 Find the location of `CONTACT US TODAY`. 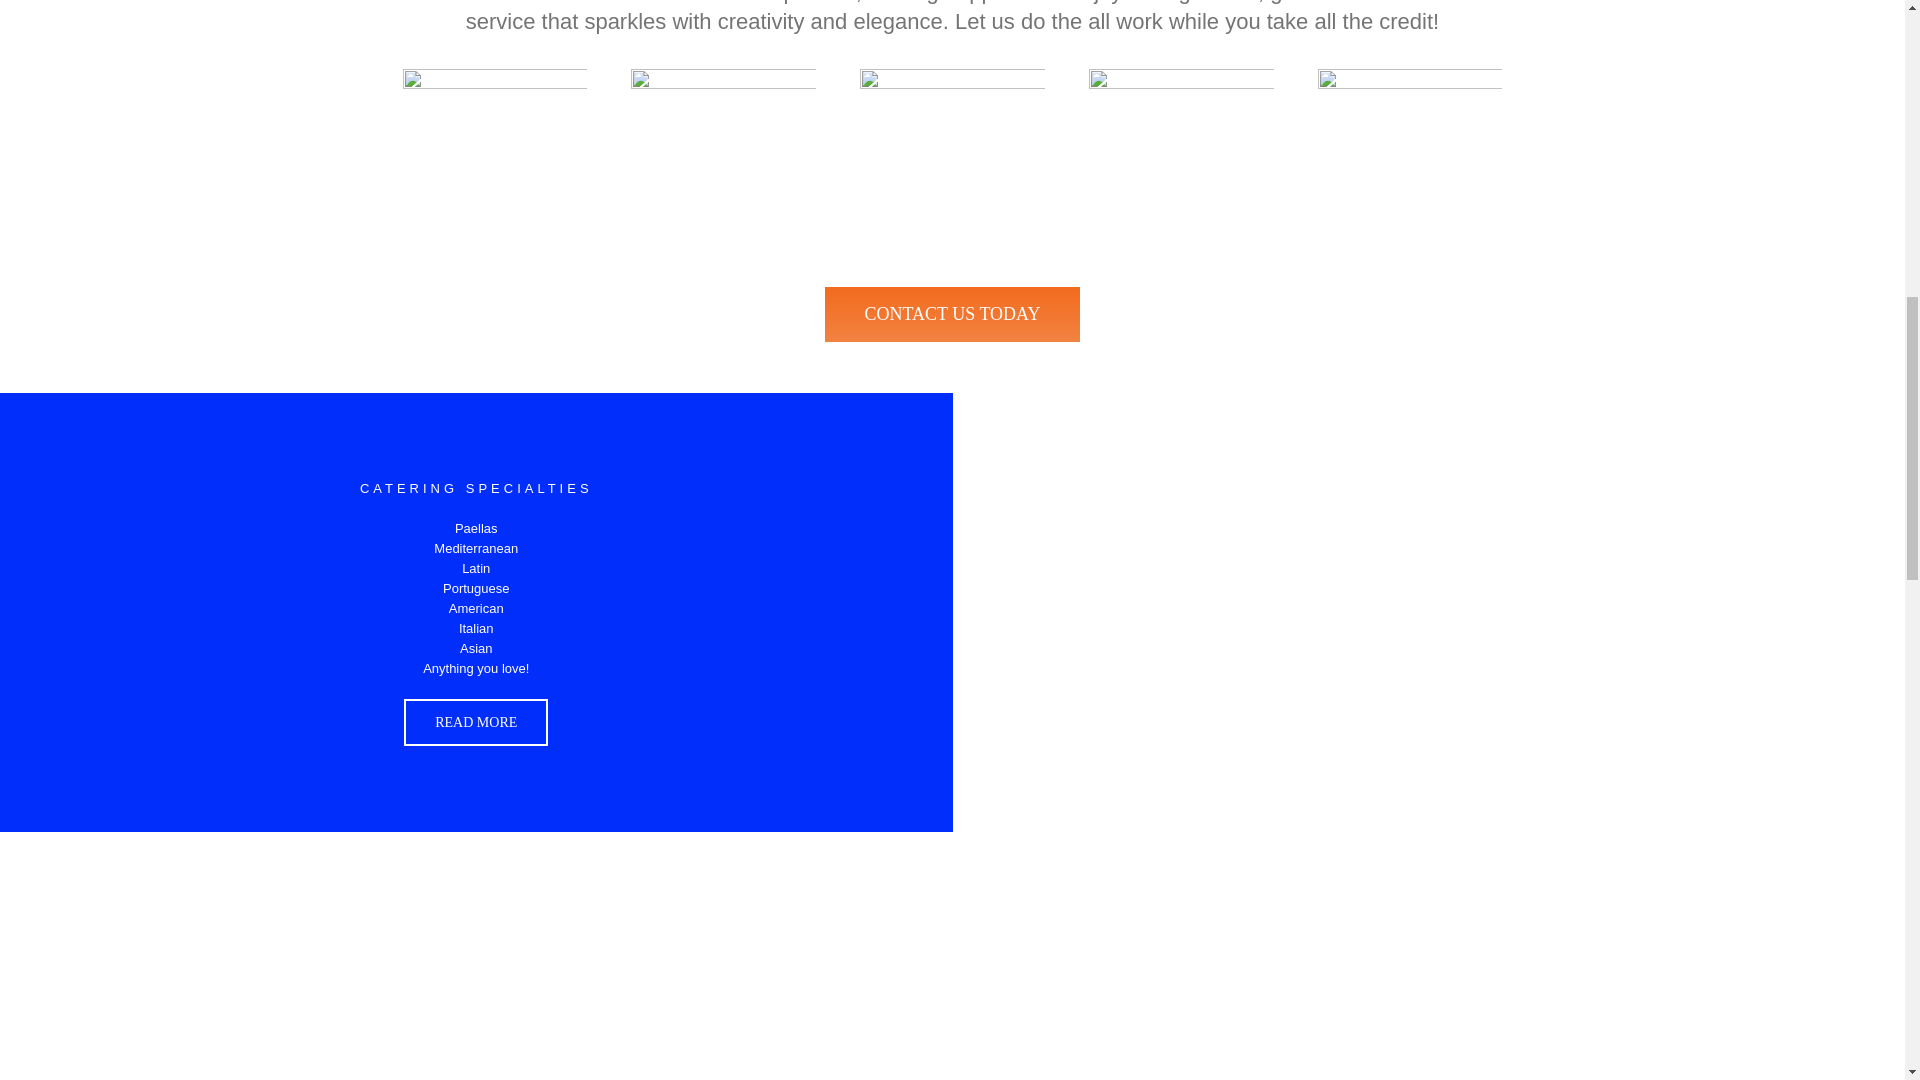

CONTACT US TODAY is located at coordinates (952, 314).